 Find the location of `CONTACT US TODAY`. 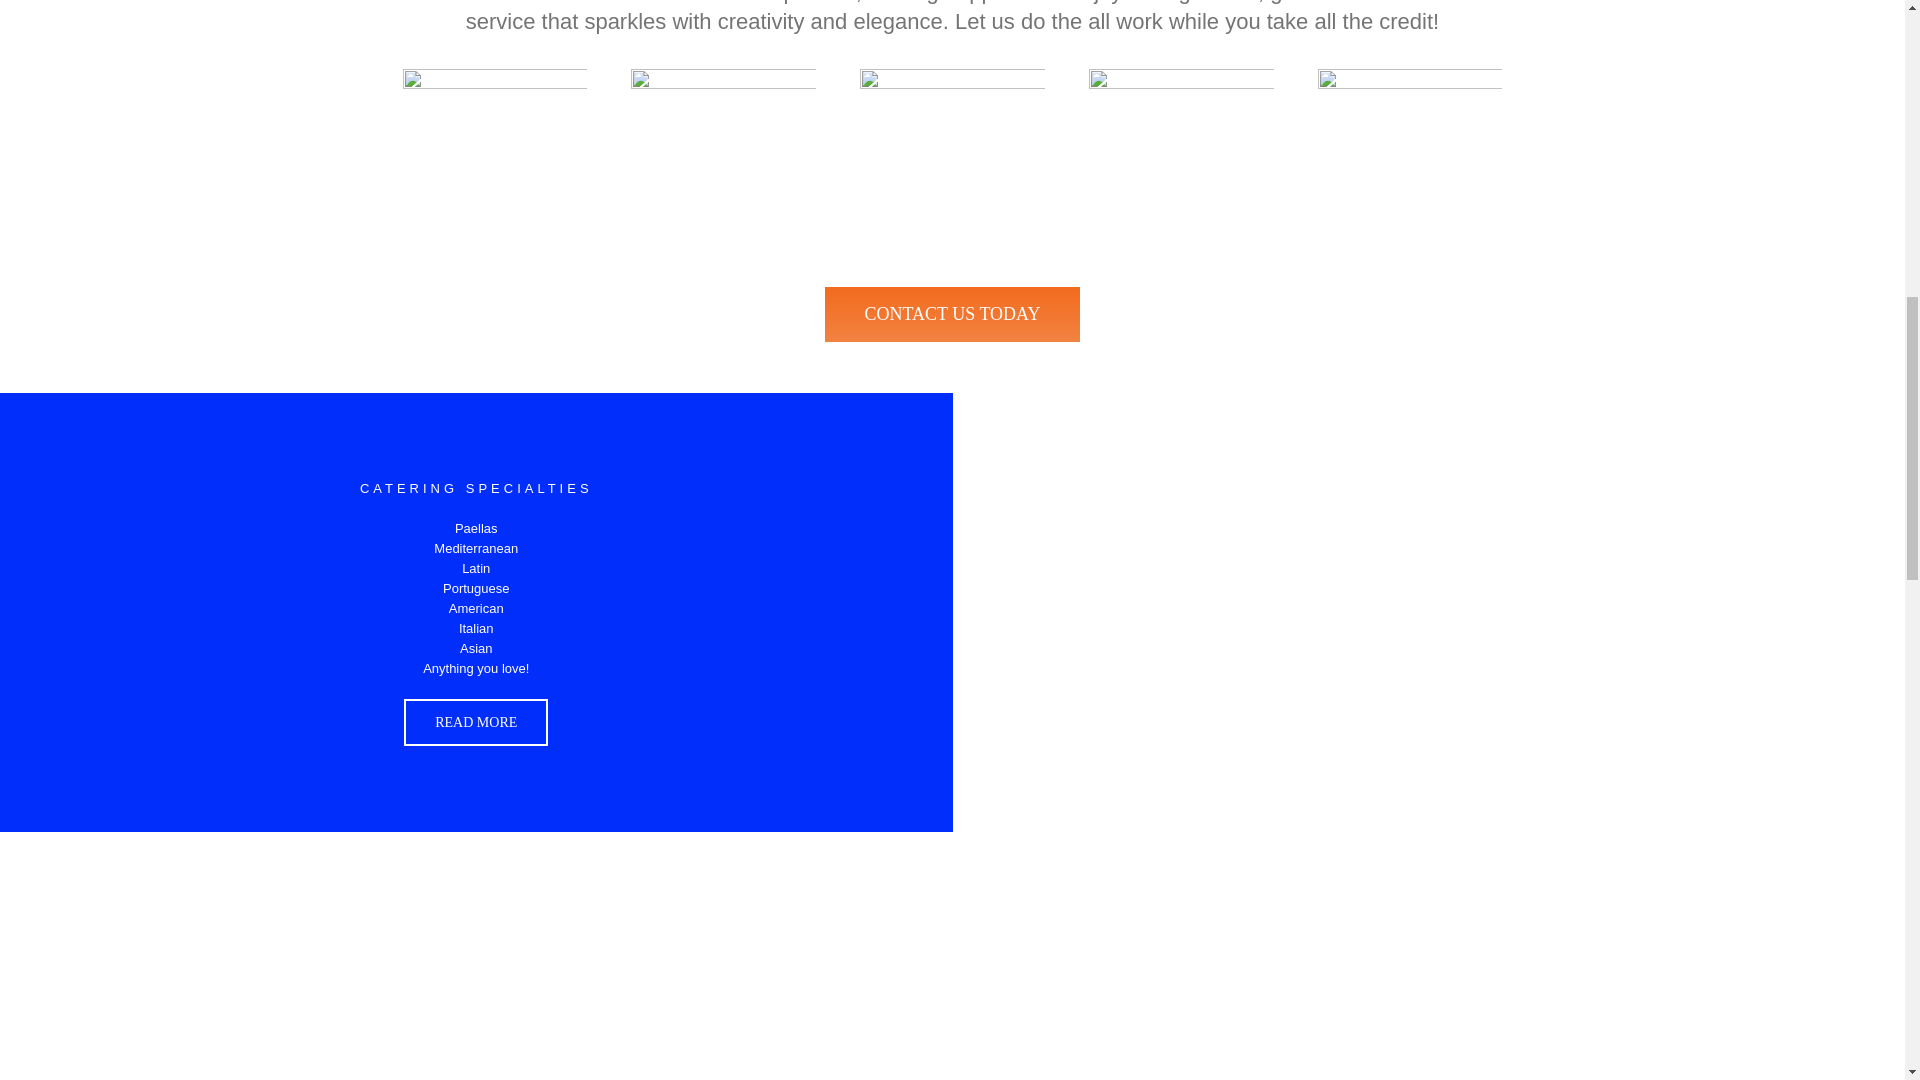

CONTACT US TODAY is located at coordinates (952, 314).